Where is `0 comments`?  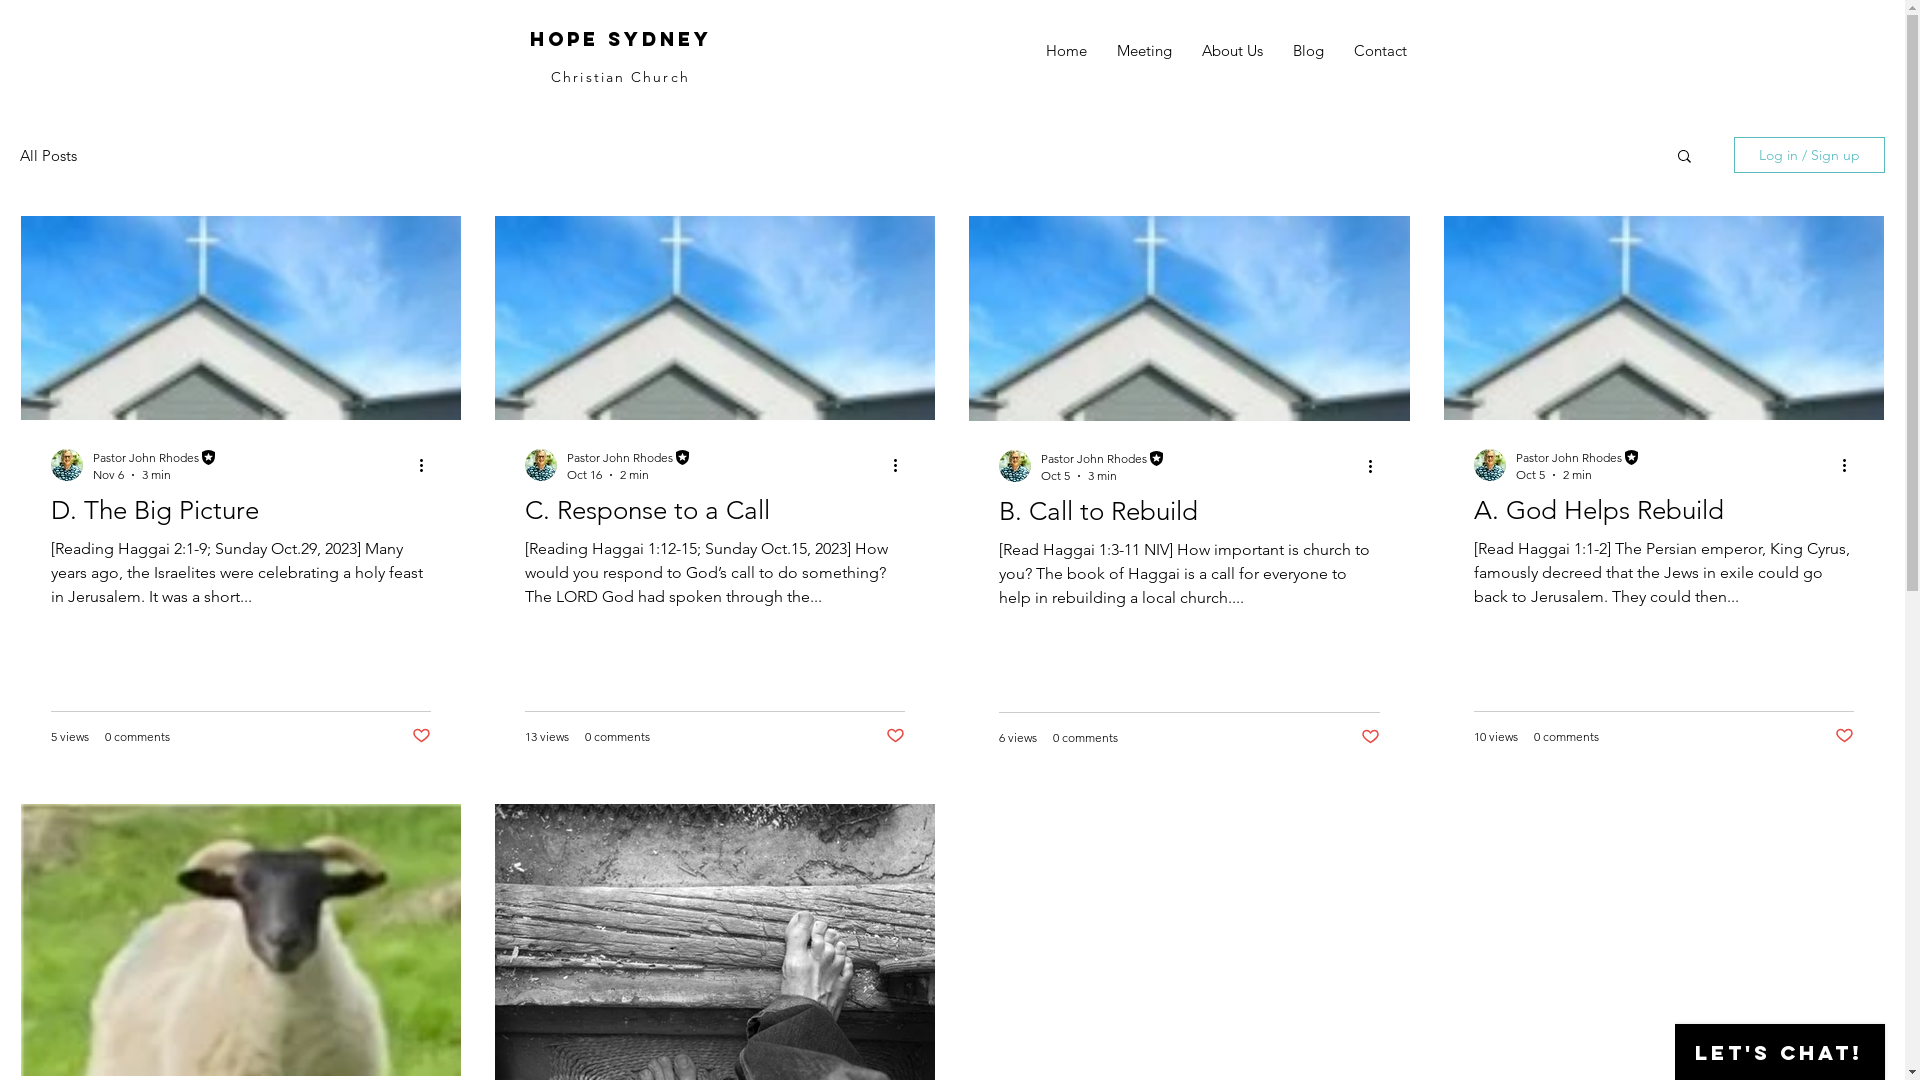 0 comments is located at coordinates (618, 736).